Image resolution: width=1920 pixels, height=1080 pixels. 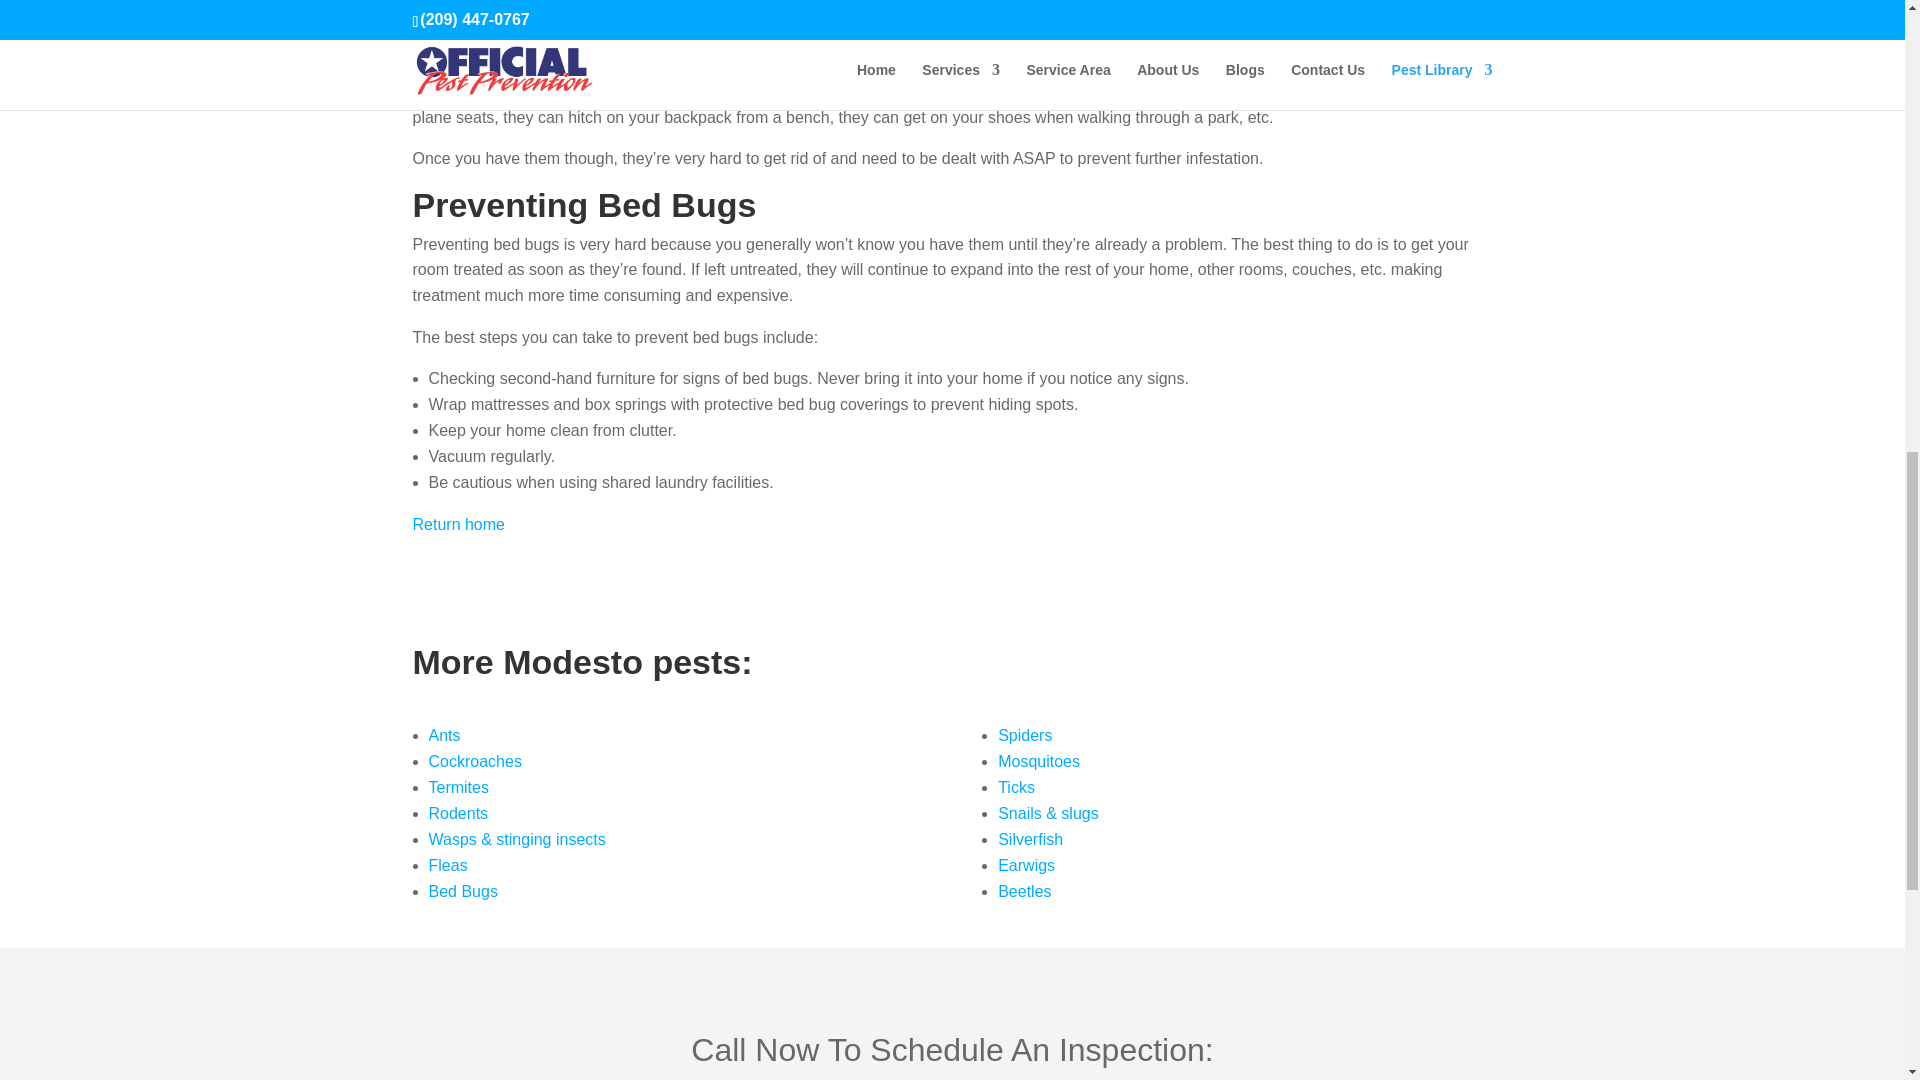 What do you see at coordinates (1025, 735) in the screenshot?
I see `Spiders` at bounding box center [1025, 735].